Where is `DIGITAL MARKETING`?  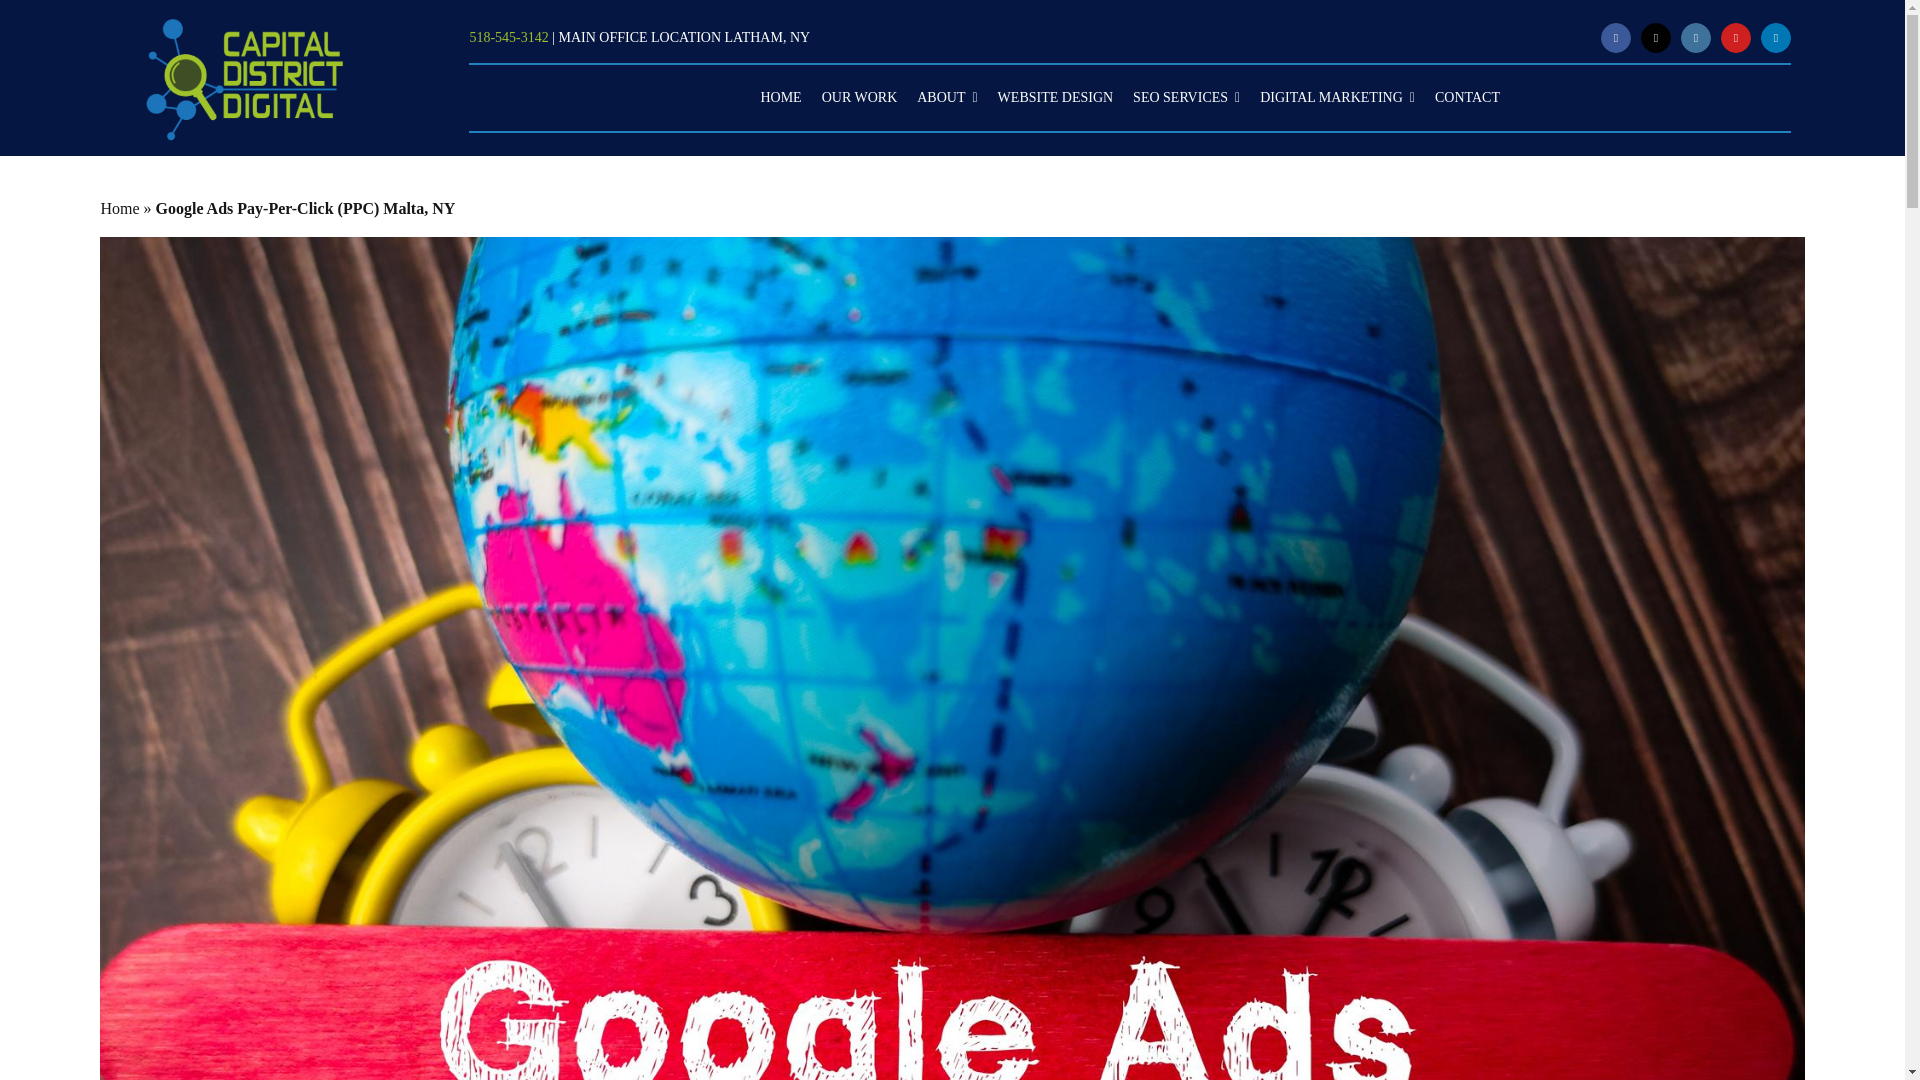
DIGITAL MARKETING is located at coordinates (1336, 98).